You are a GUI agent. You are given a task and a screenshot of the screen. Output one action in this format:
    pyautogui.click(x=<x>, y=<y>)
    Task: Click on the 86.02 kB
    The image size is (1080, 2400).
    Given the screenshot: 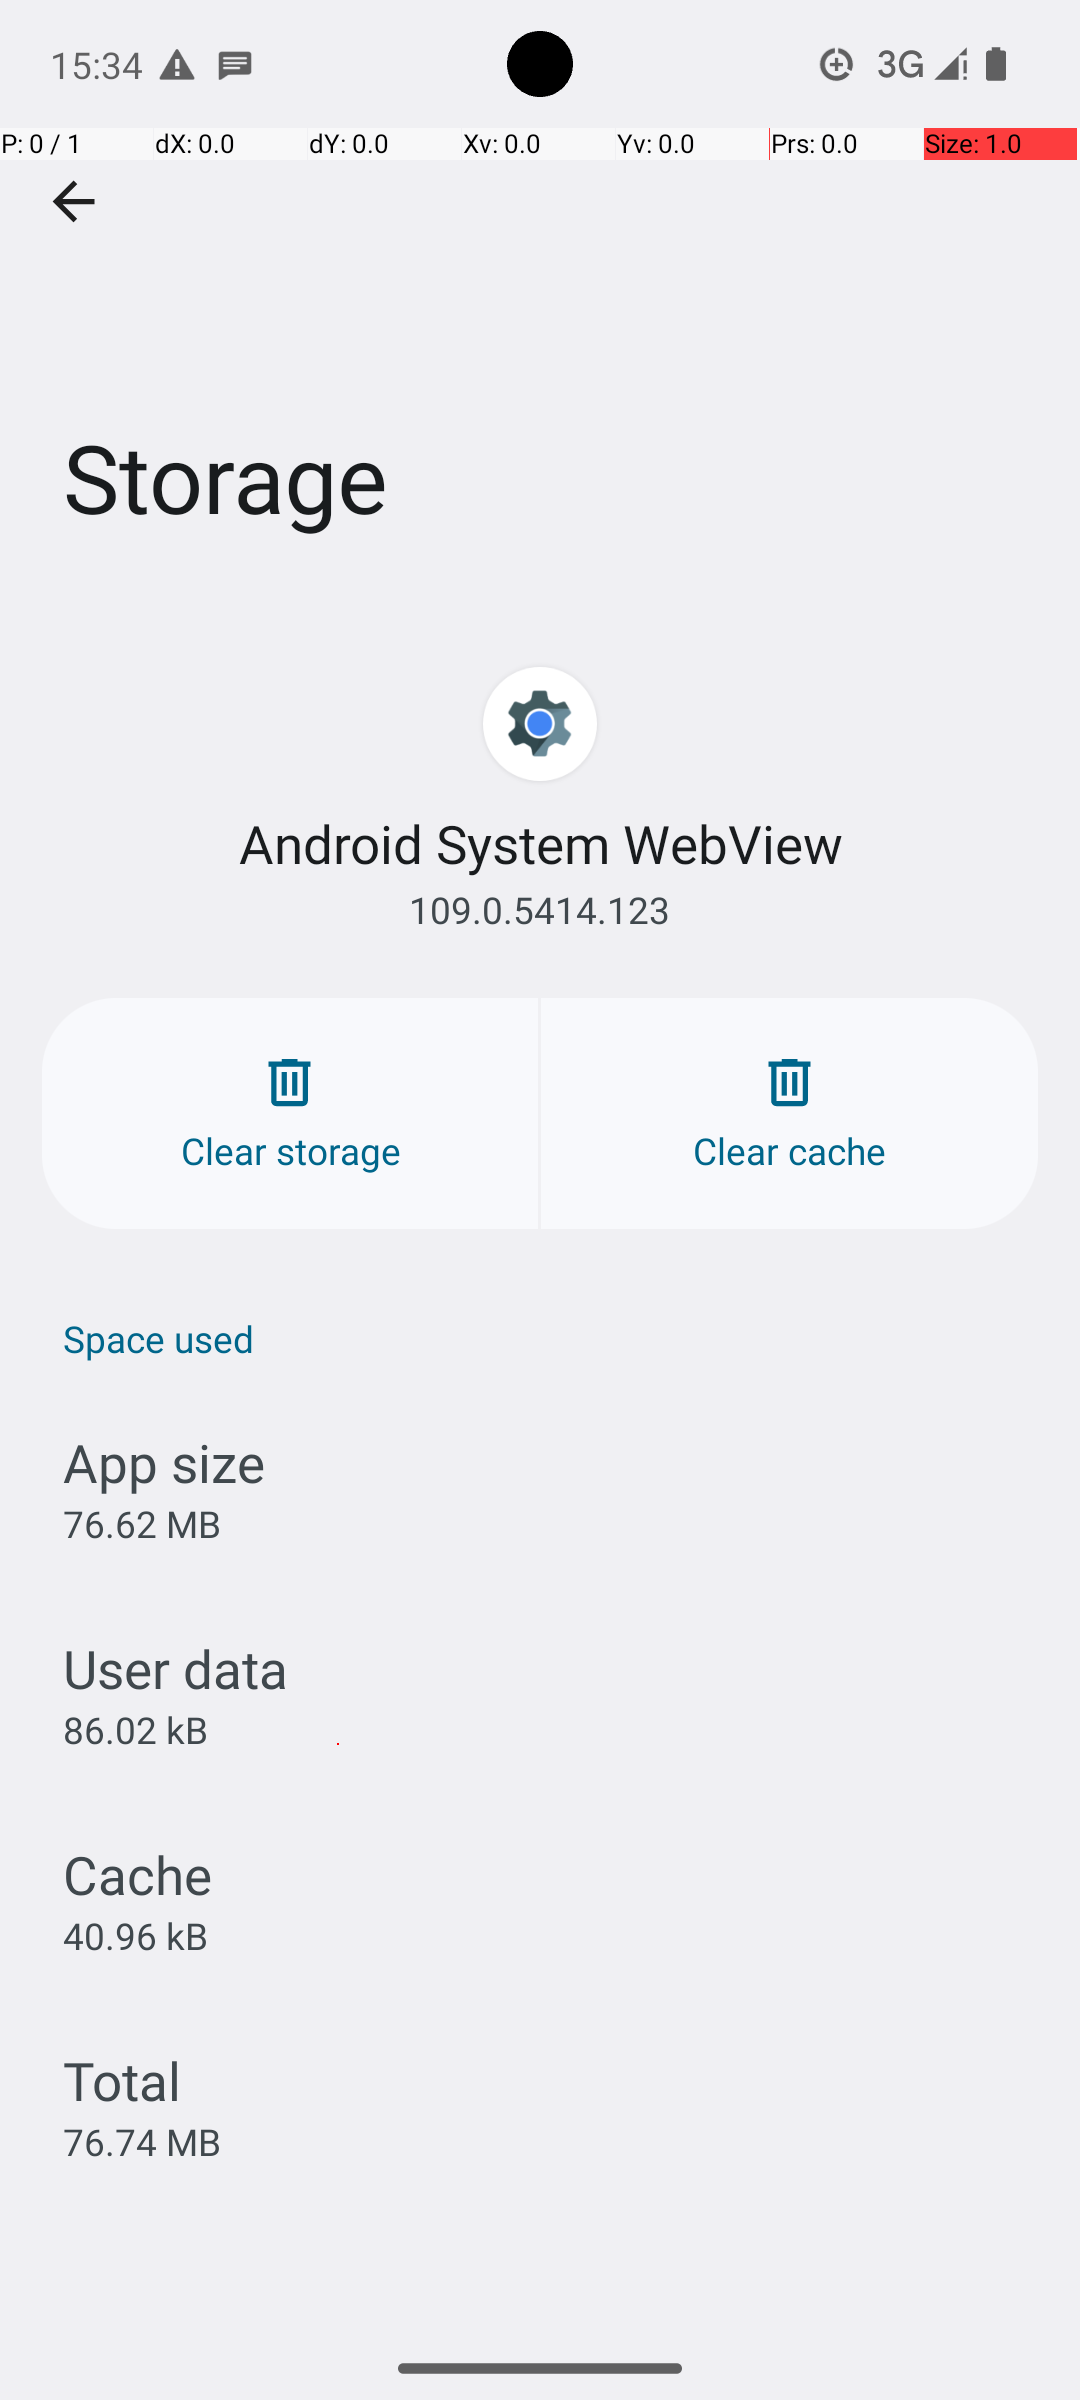 What is the action you would take?
    pyautogui.click(x=136, y=1730)
    